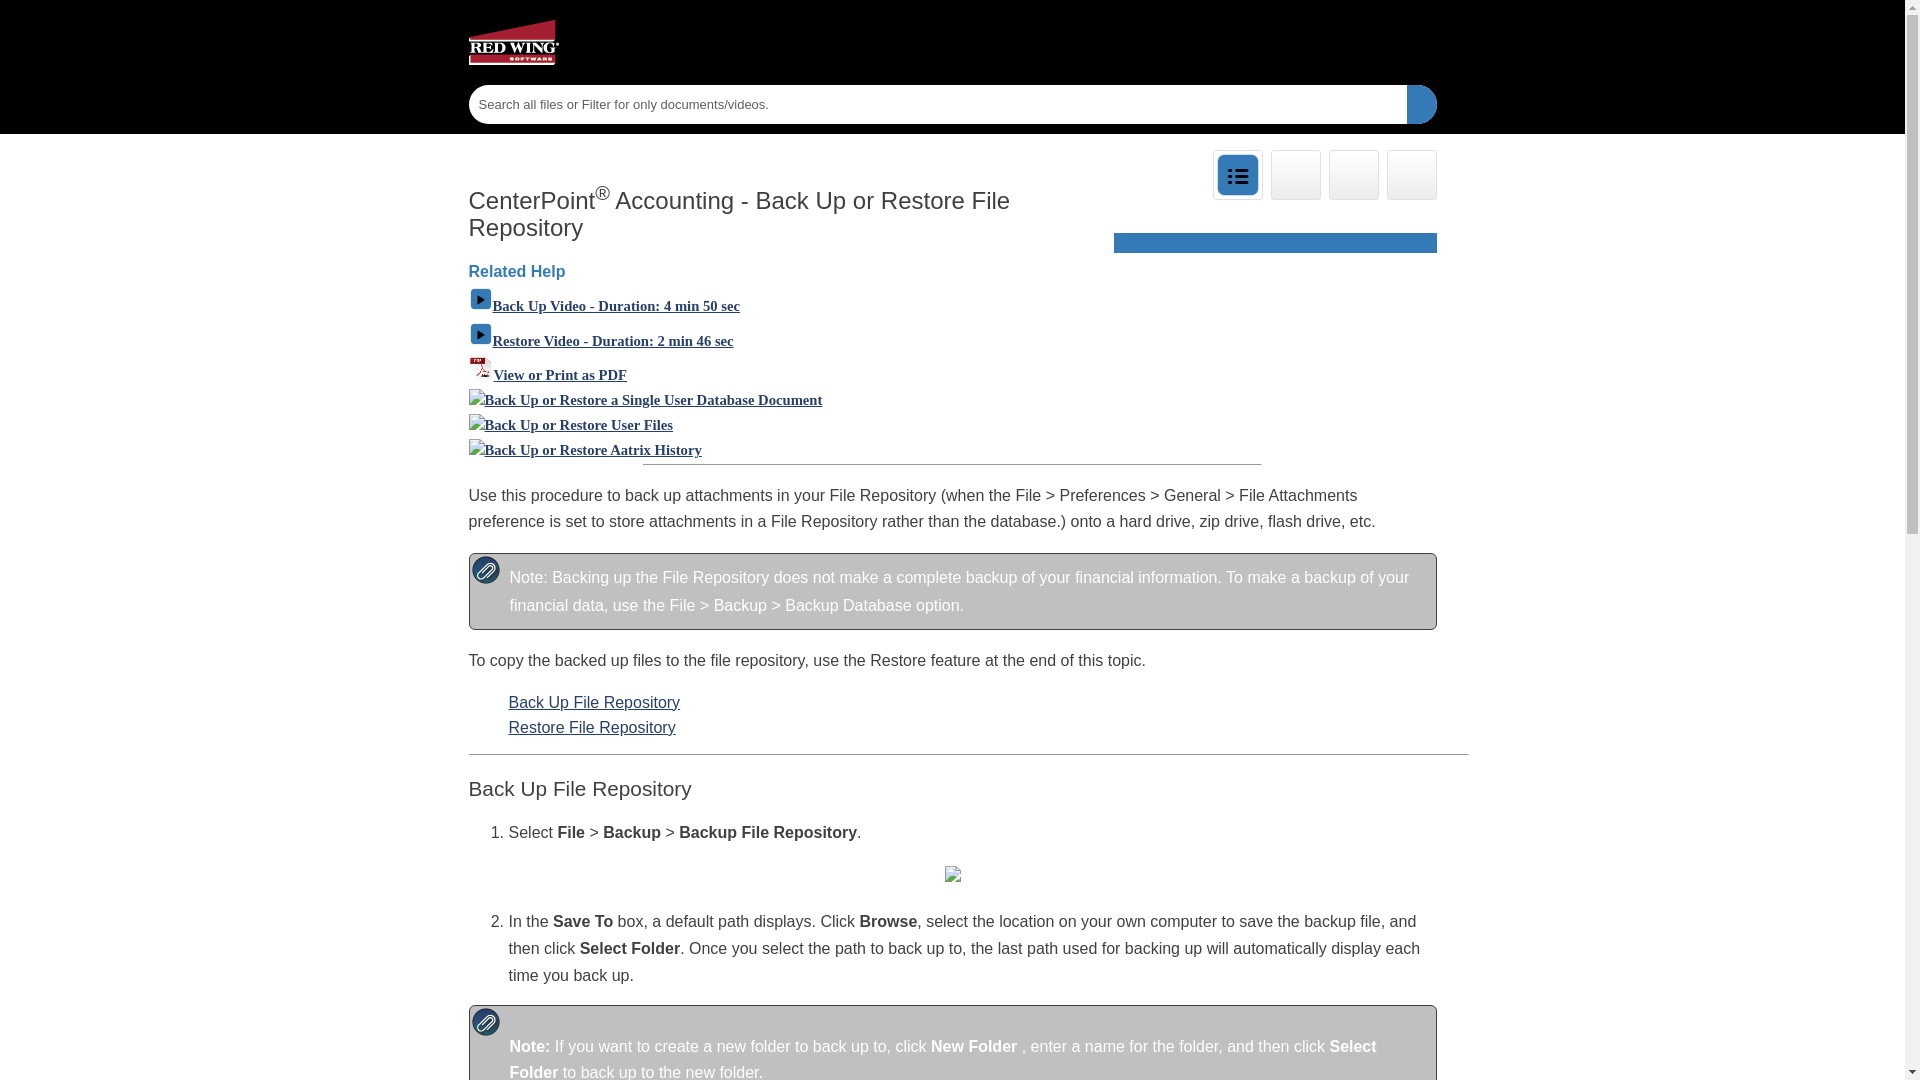  What do you see at coordinates (600, 340) in the screenshot?
I see `Restore Video - Duration: 2 min 46 sec` at bounding box center [600, 340].